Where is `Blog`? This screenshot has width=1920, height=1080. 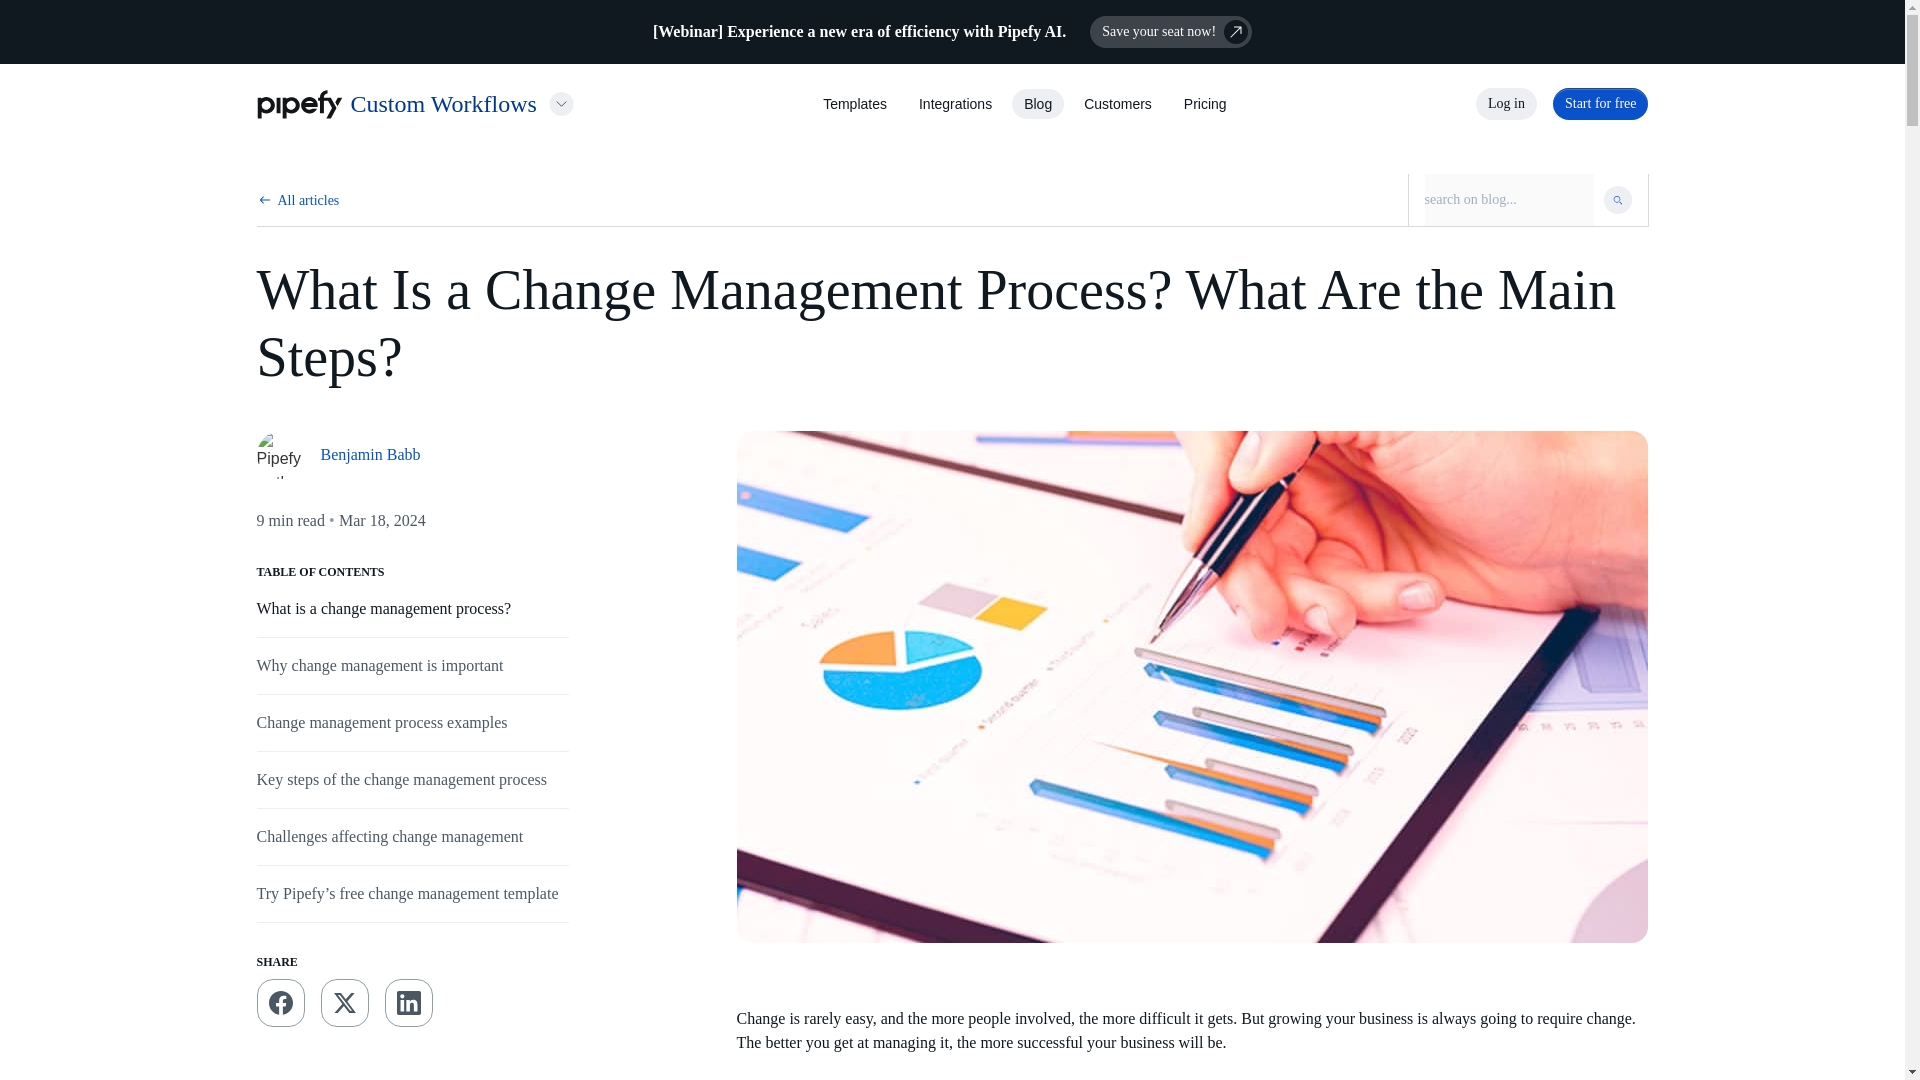 Blog is located at coordinates (1038, 104).